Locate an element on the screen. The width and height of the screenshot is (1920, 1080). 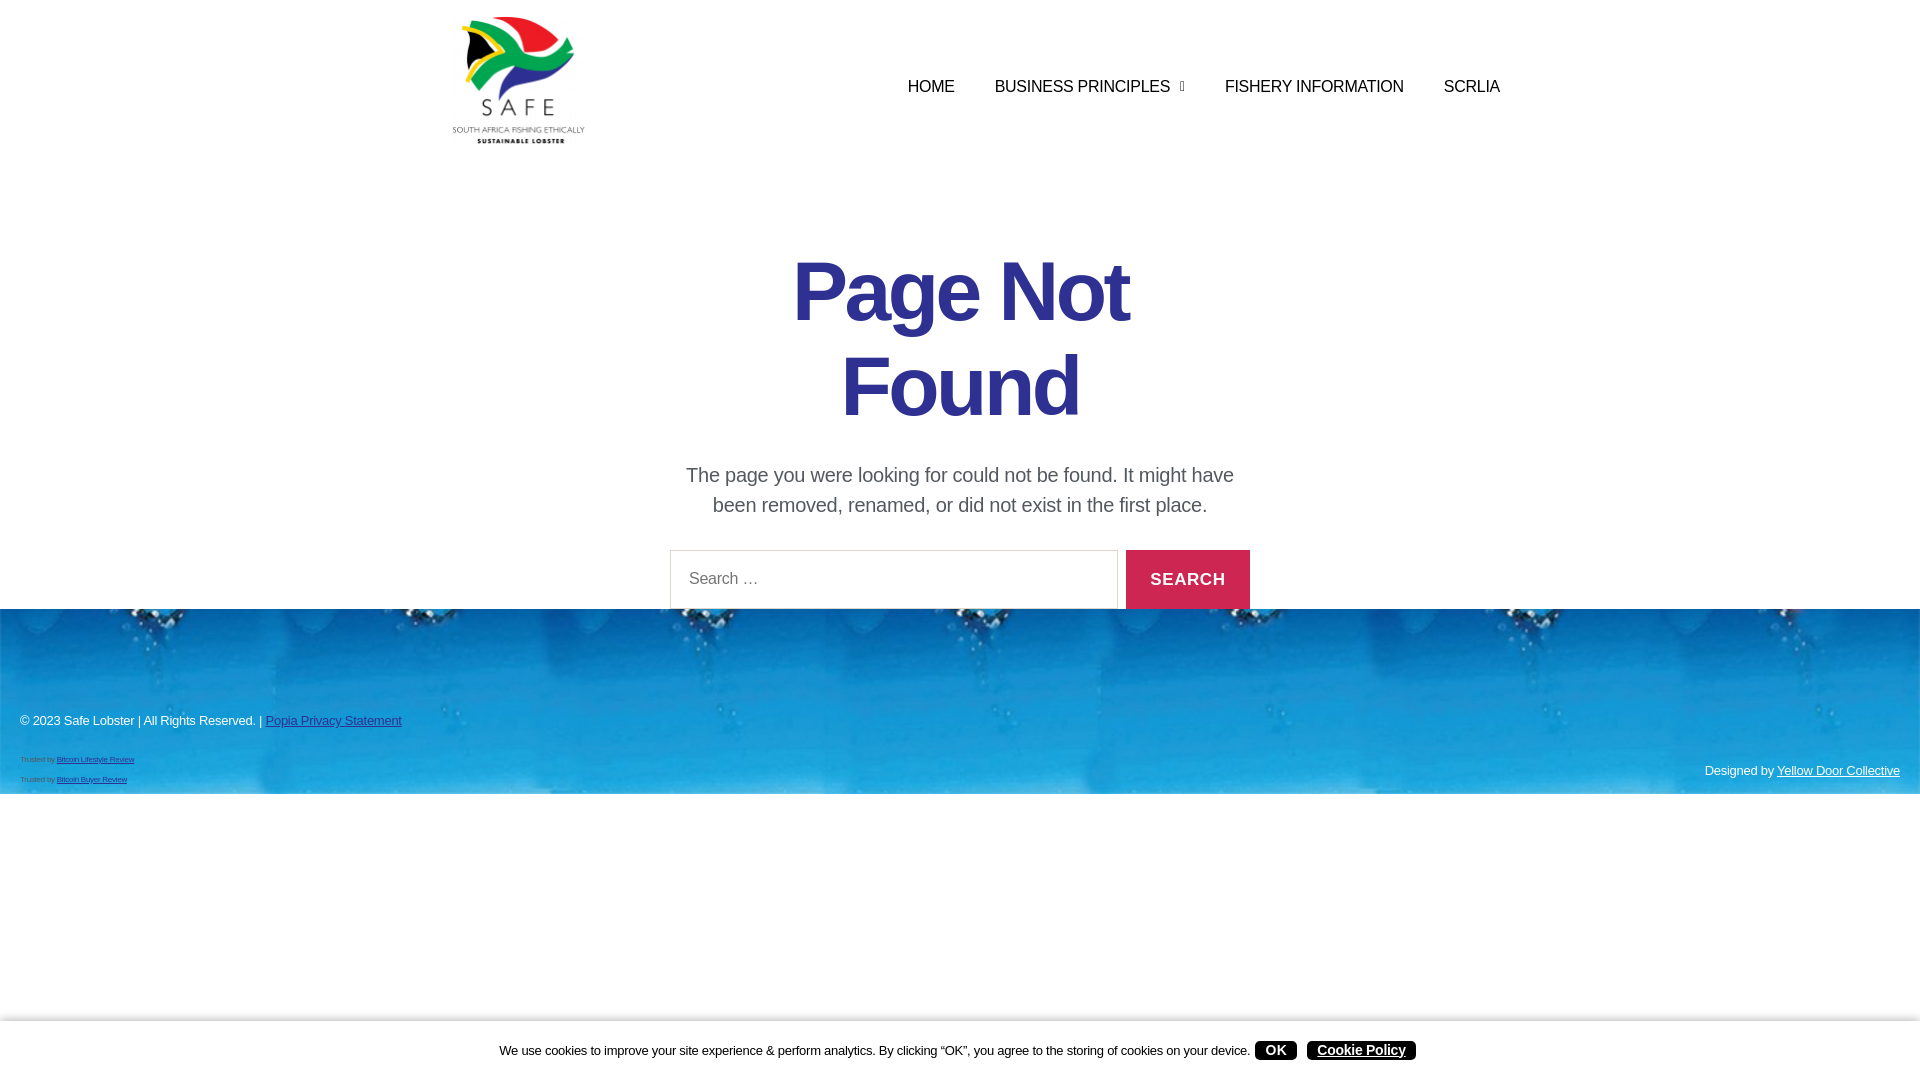
FISHERY INFORMATION is located at coordinates (1314, 86).